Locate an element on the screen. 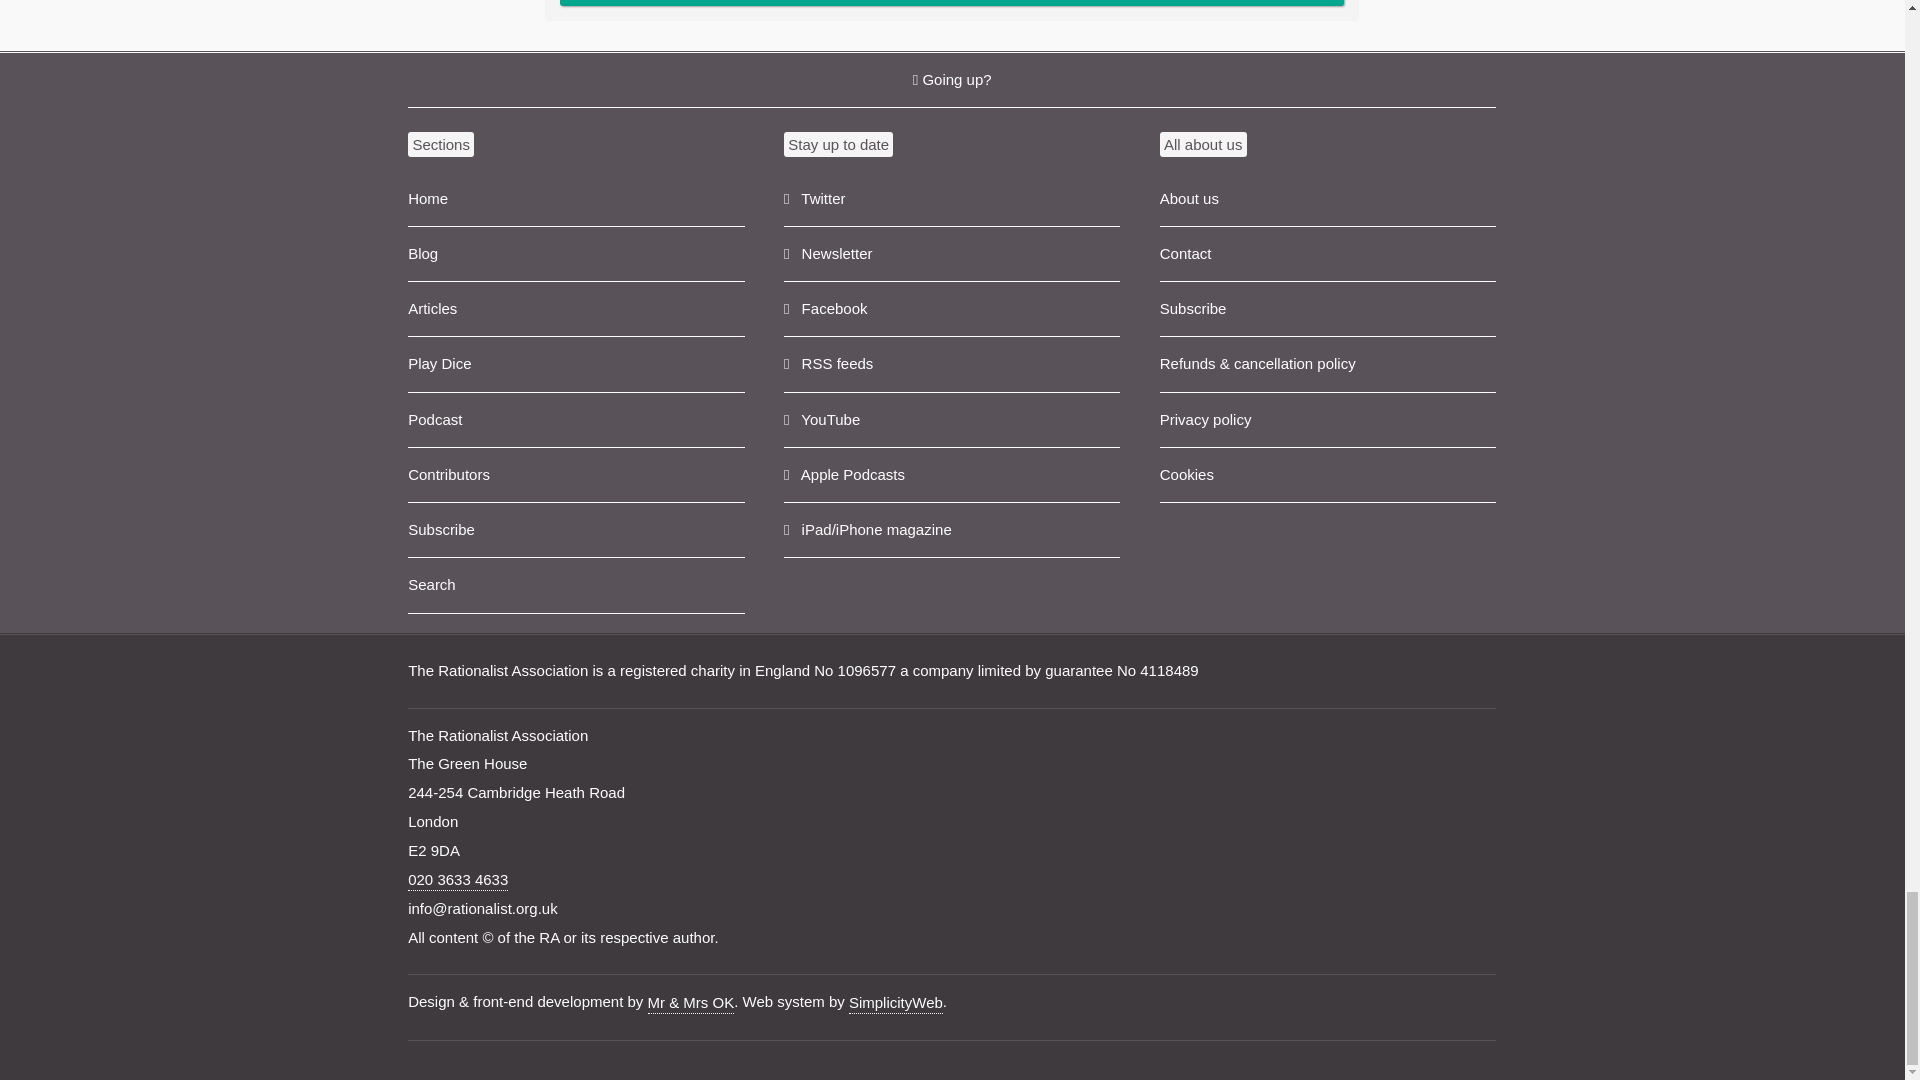 This screenshot has width=1920, height=1080. Contributors is located at coordinates (576, 476).